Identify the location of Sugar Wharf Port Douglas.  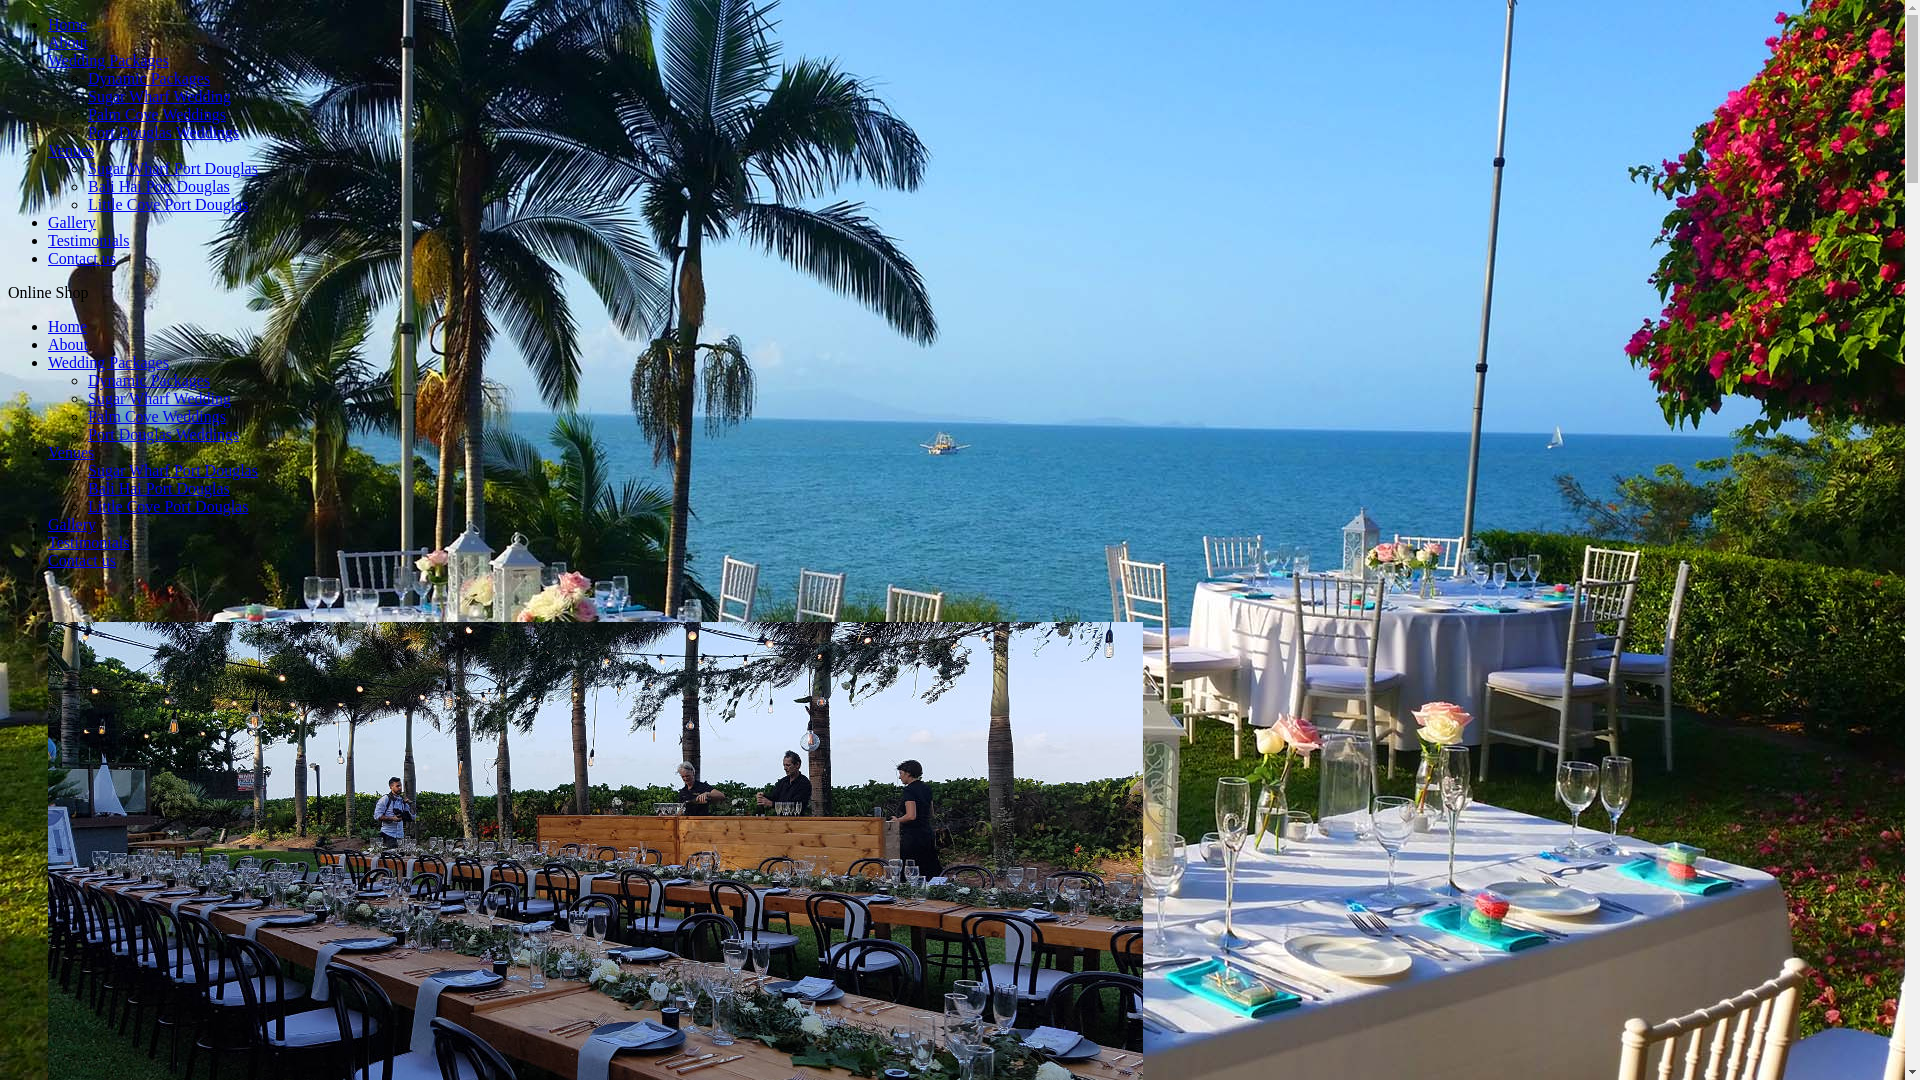
(173, 470).